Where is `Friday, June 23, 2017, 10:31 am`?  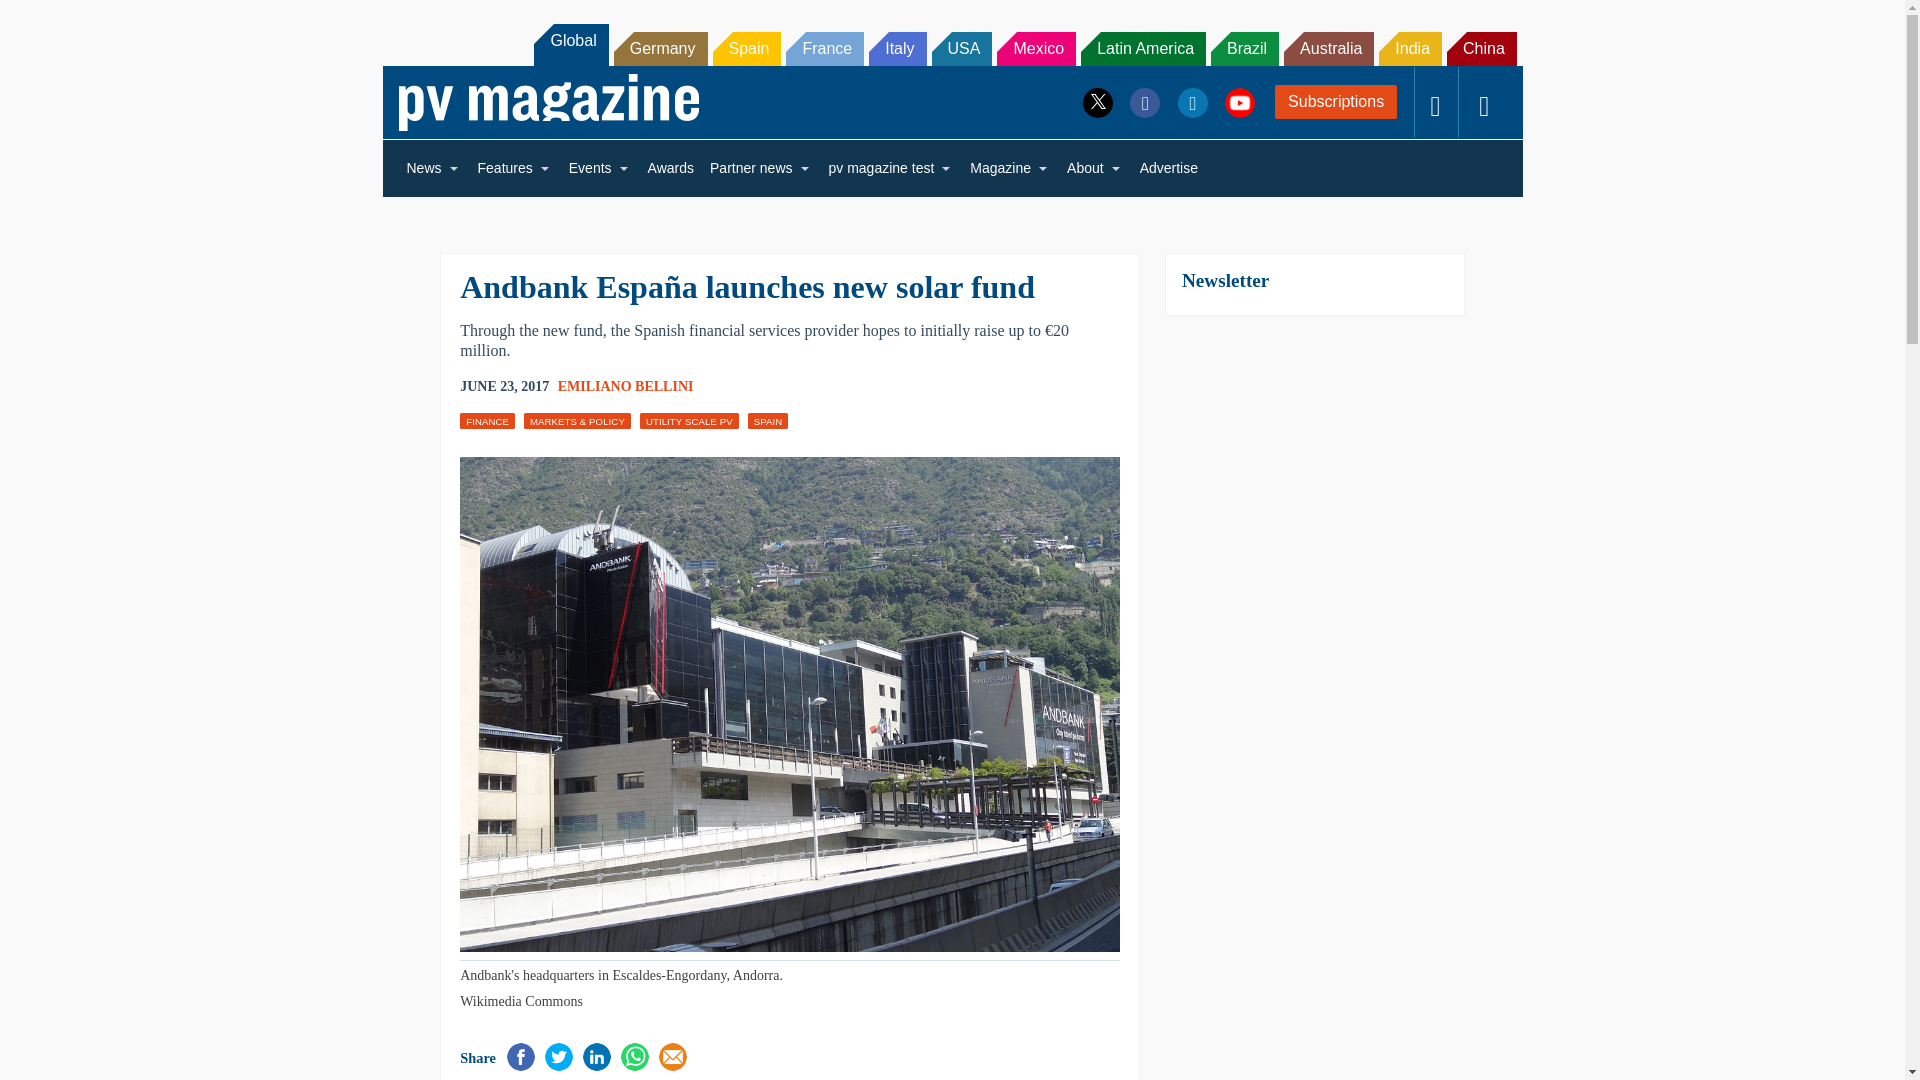 Friday, June 23, 2017, 10:31 am is located at coordinates (504, 386).